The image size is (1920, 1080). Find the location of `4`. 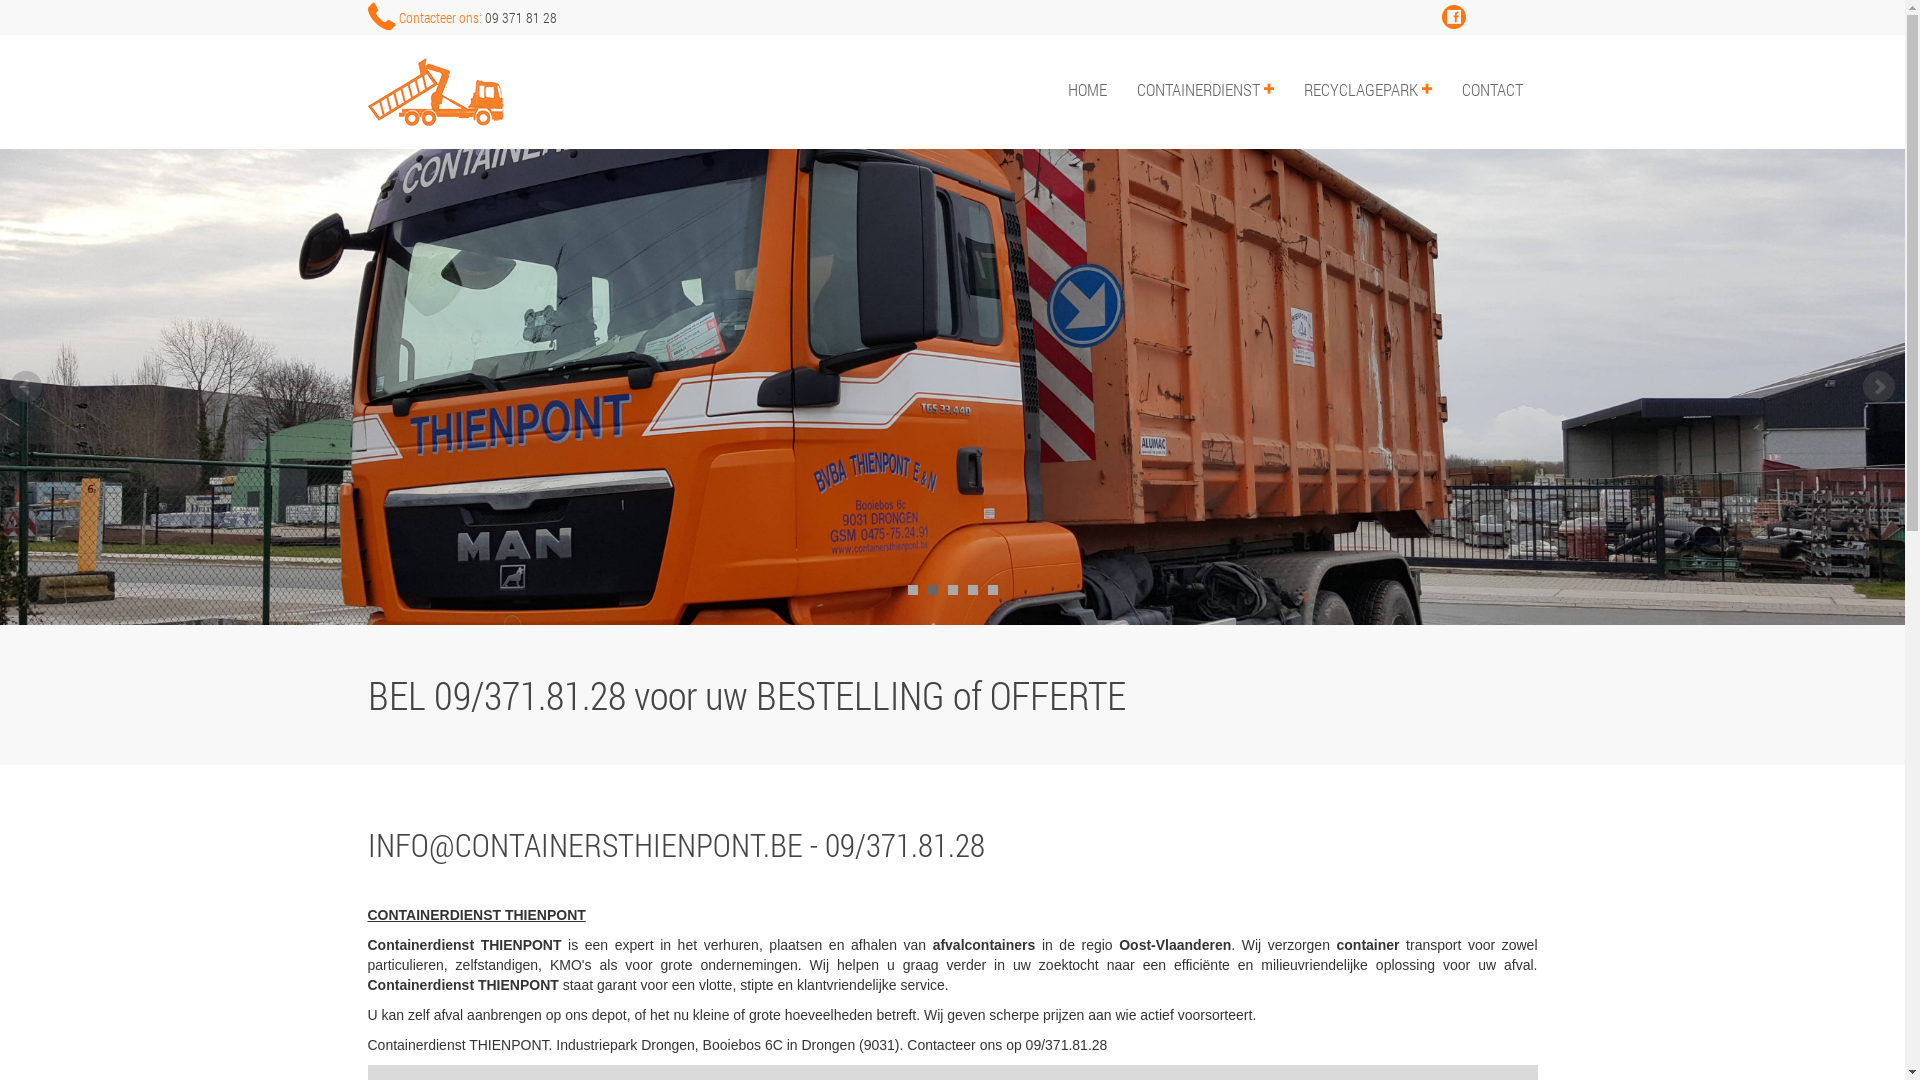

4 is located at coordinates (973, 590).